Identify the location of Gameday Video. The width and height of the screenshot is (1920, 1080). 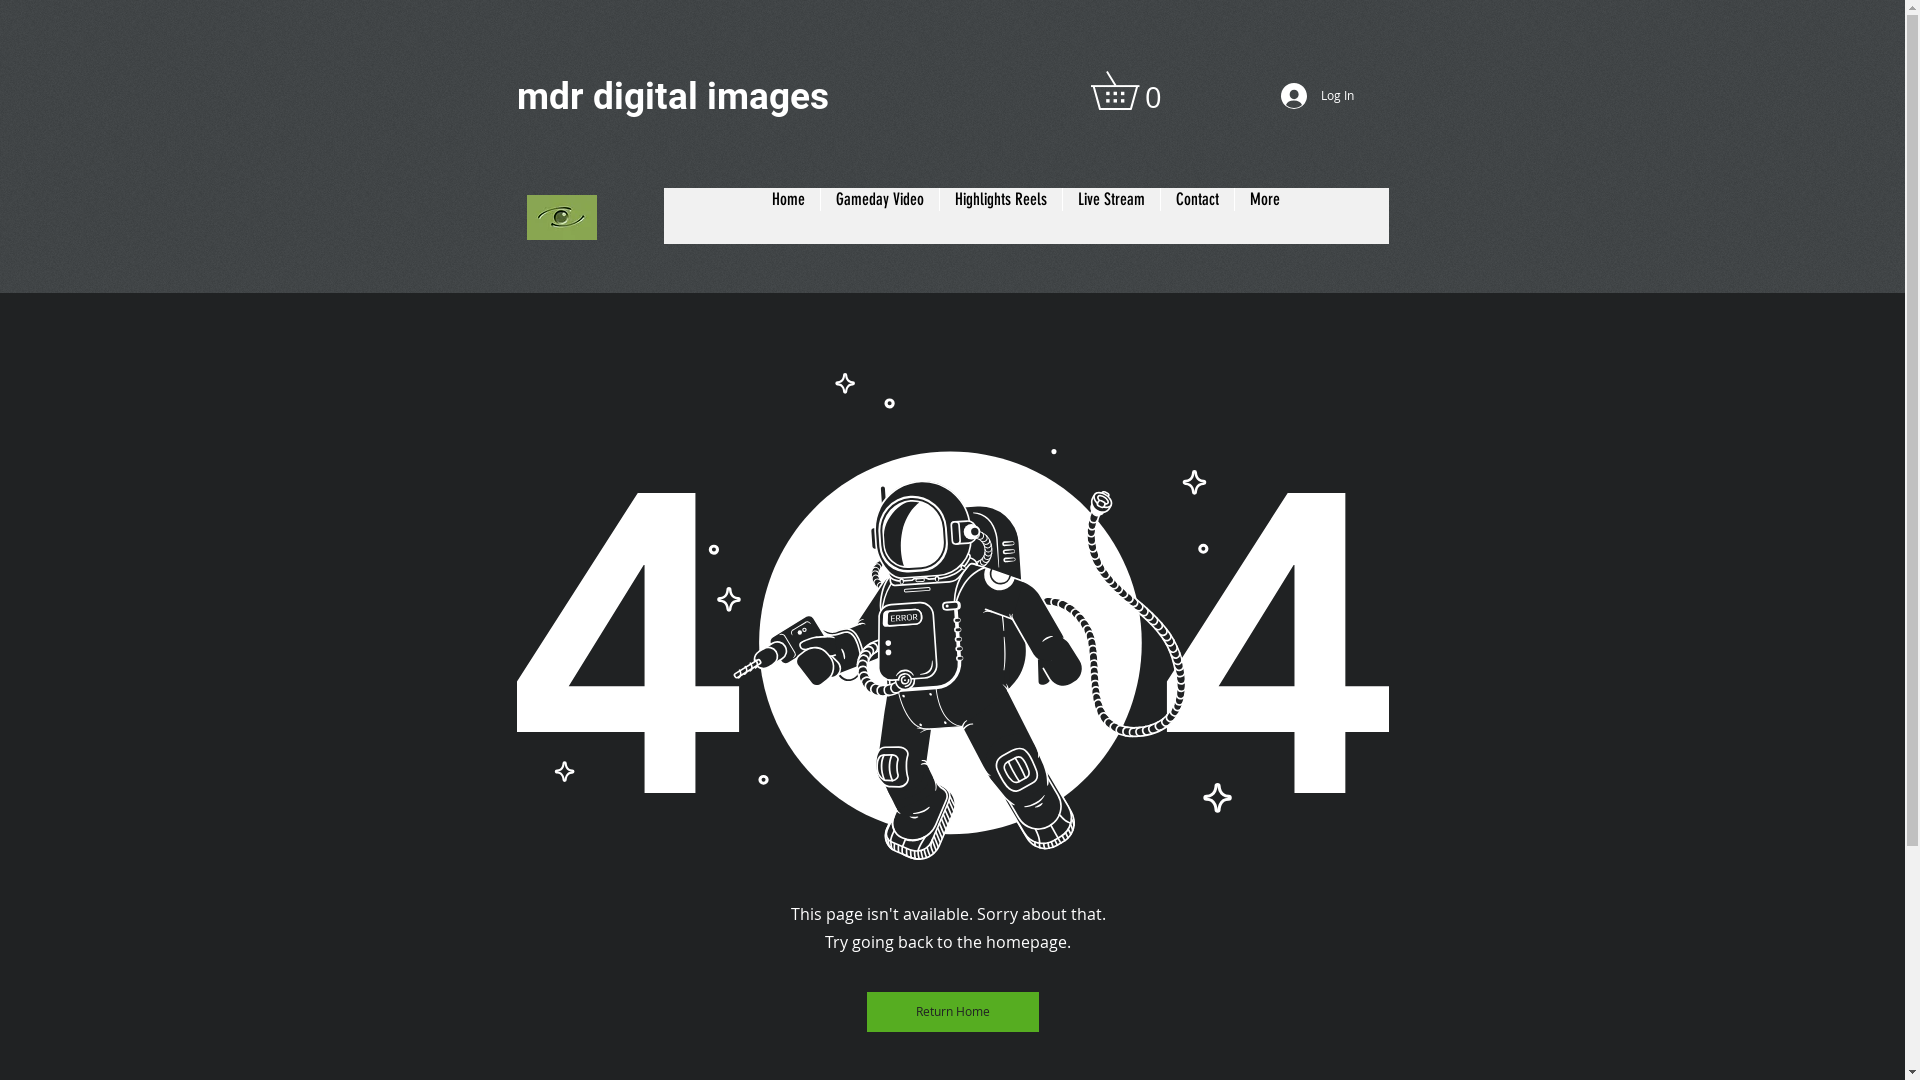
(880, 216).